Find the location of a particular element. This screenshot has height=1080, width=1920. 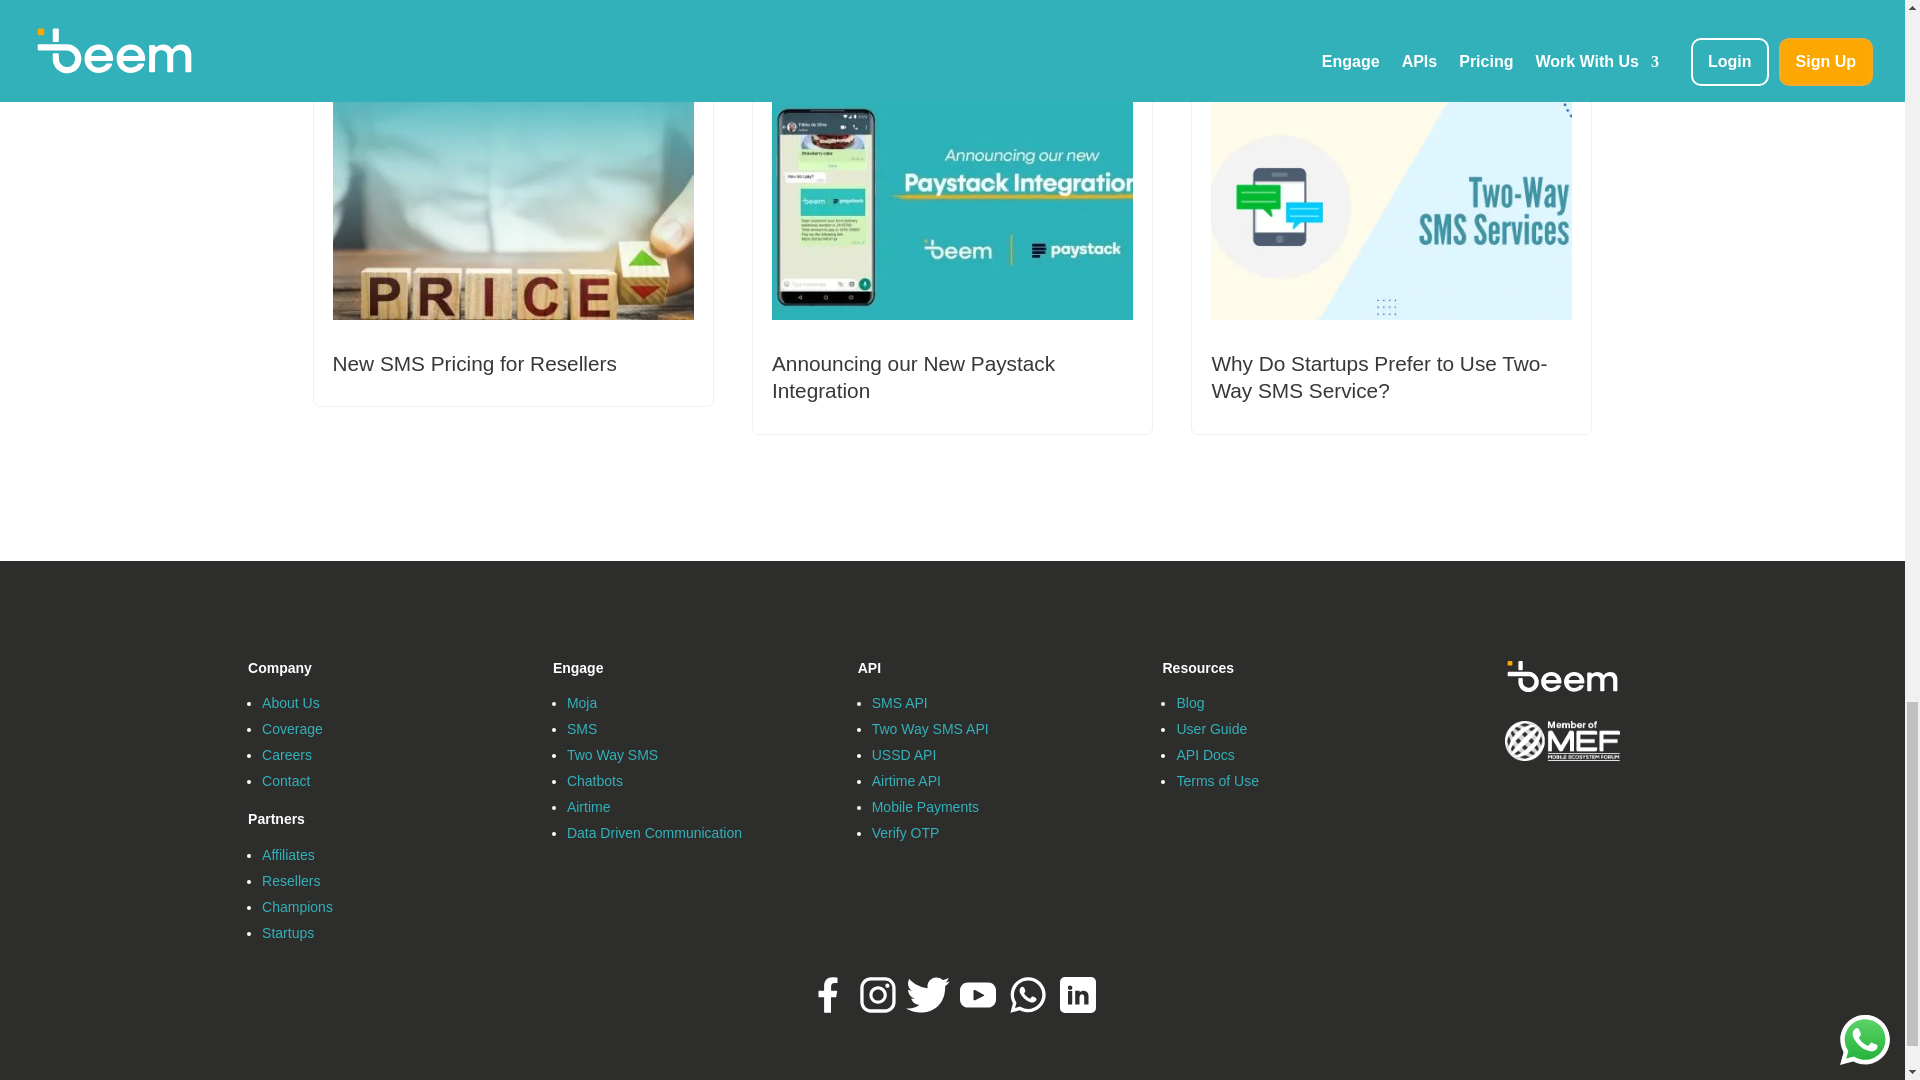

Champions is located at coordinates (296, 906).